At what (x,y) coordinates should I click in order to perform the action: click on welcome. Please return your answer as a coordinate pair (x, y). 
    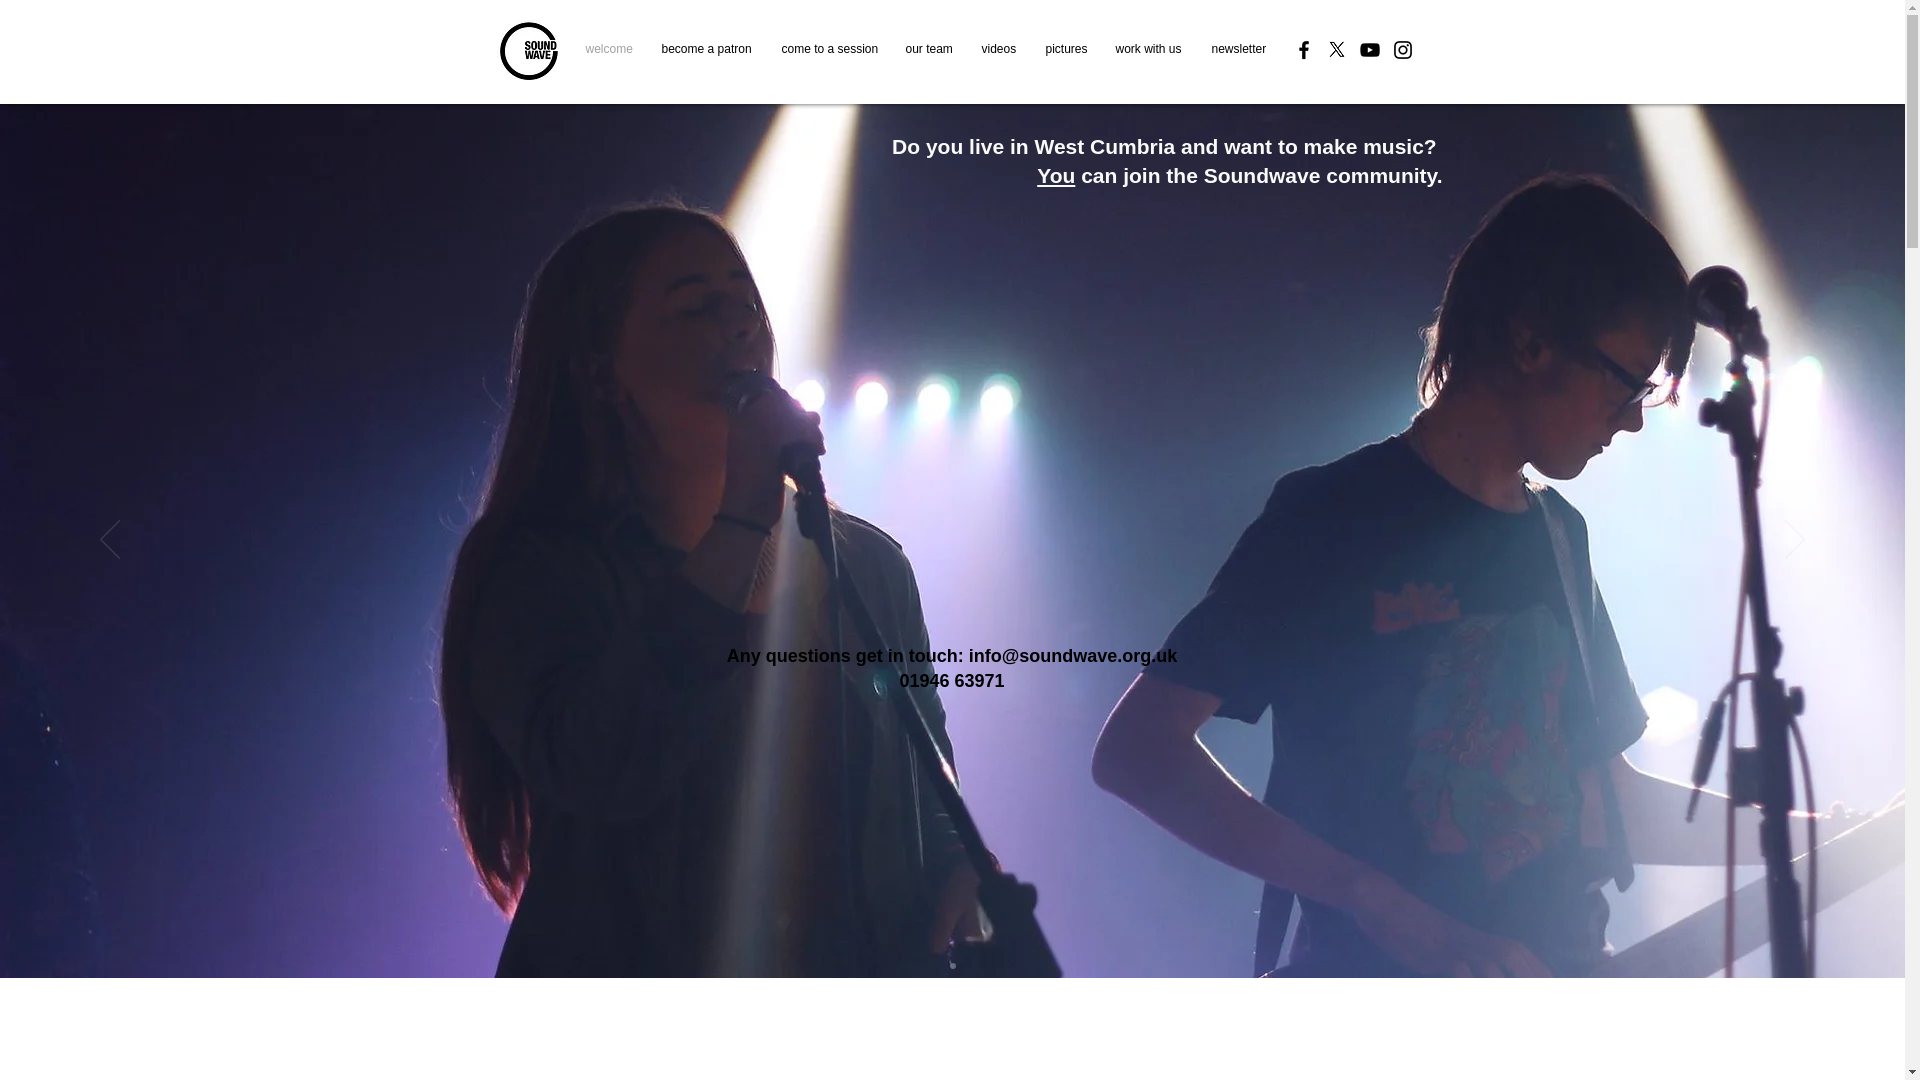
    Looking at the image, I should click on (608, 48).